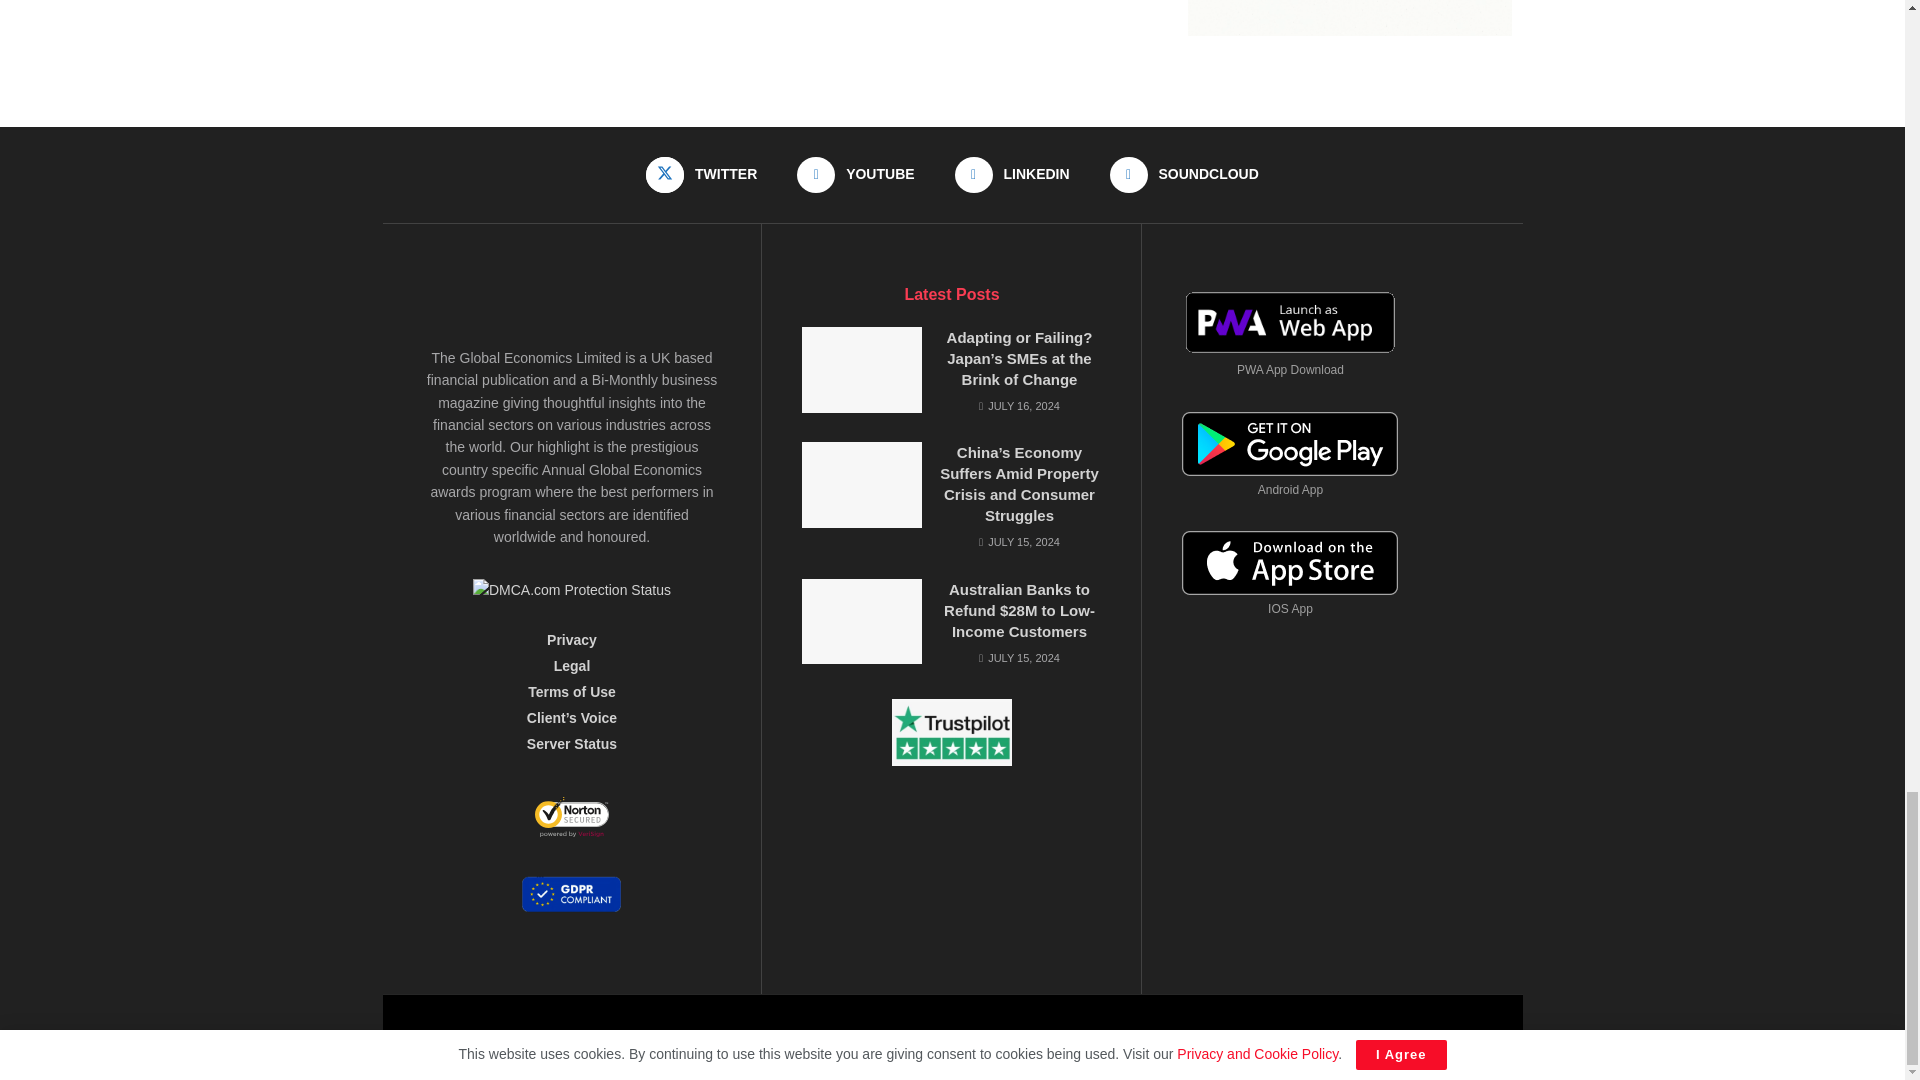 The image size is (1920, 1080). I want to click on Norton Verified, so click(572, 822).